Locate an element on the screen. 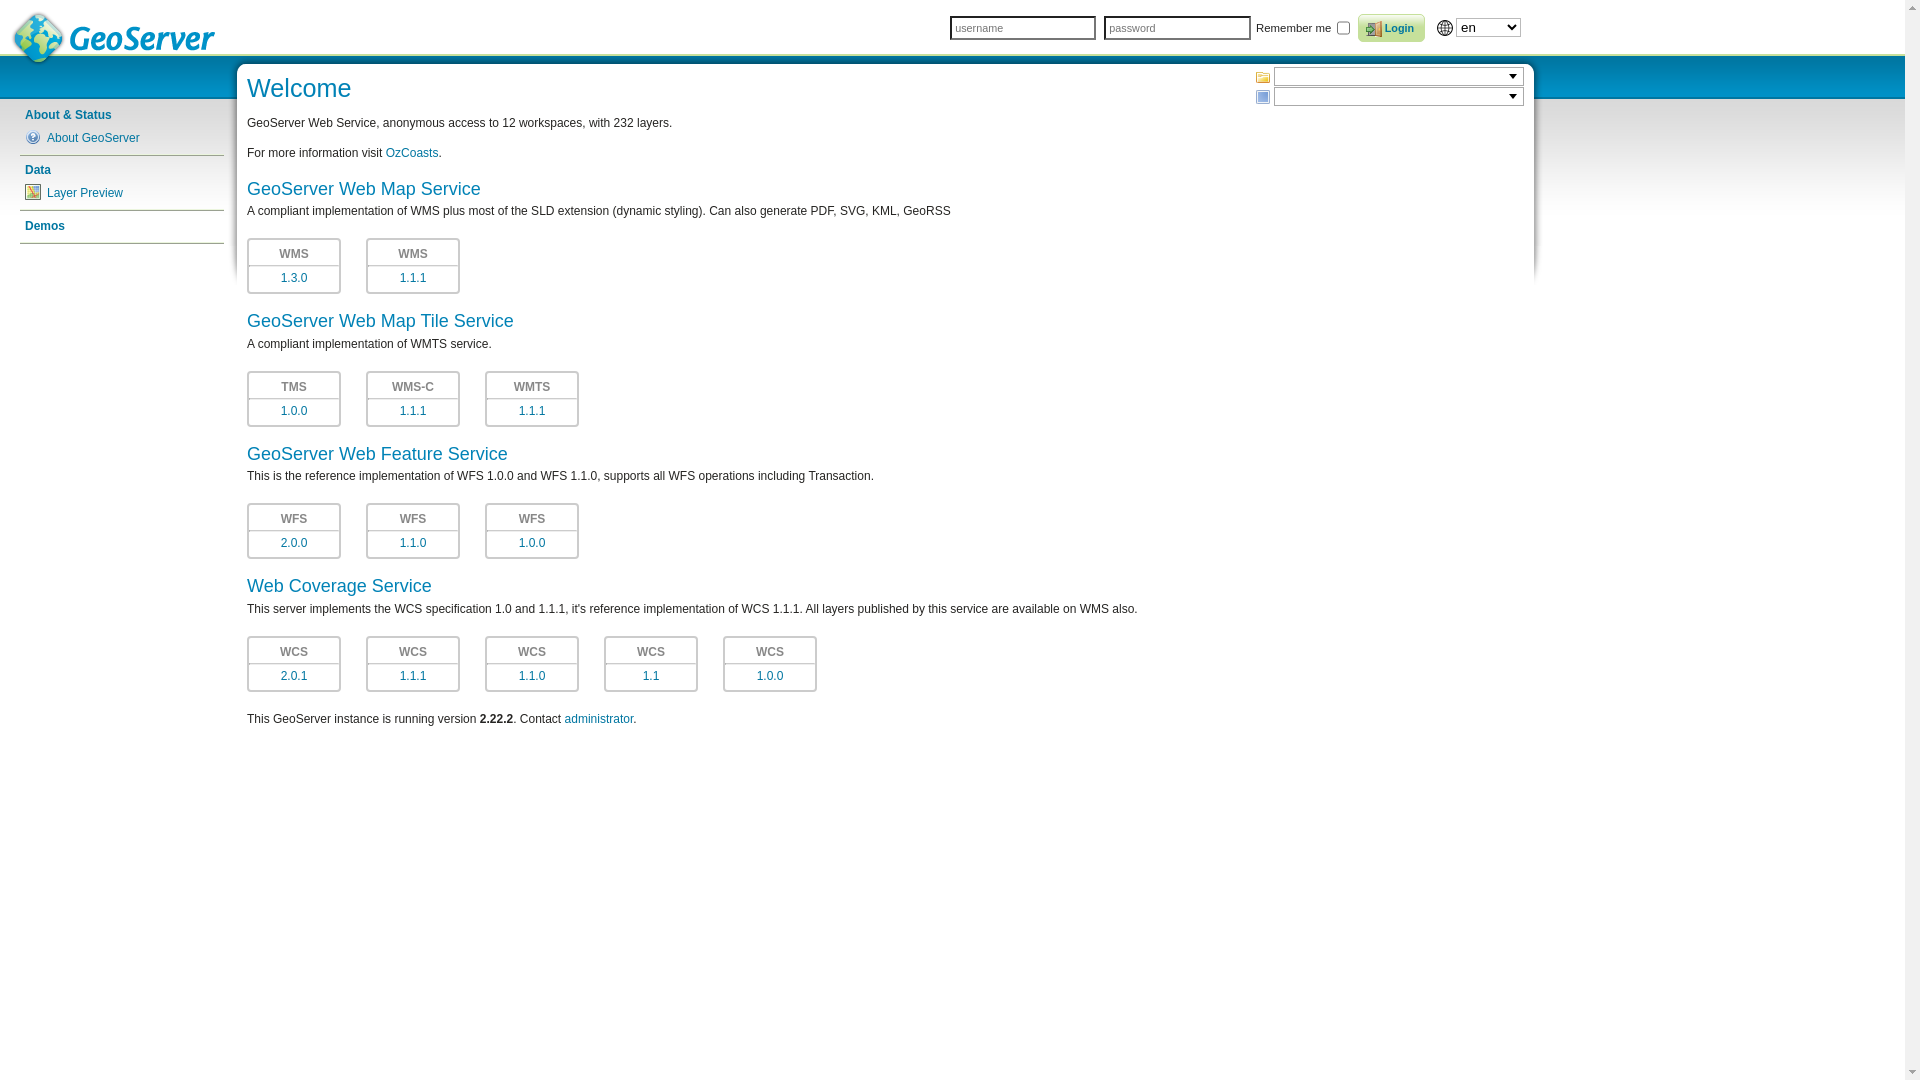 The image size is (1920, 1080). WMS
1.1.1 is located at coordinates (413, 266).